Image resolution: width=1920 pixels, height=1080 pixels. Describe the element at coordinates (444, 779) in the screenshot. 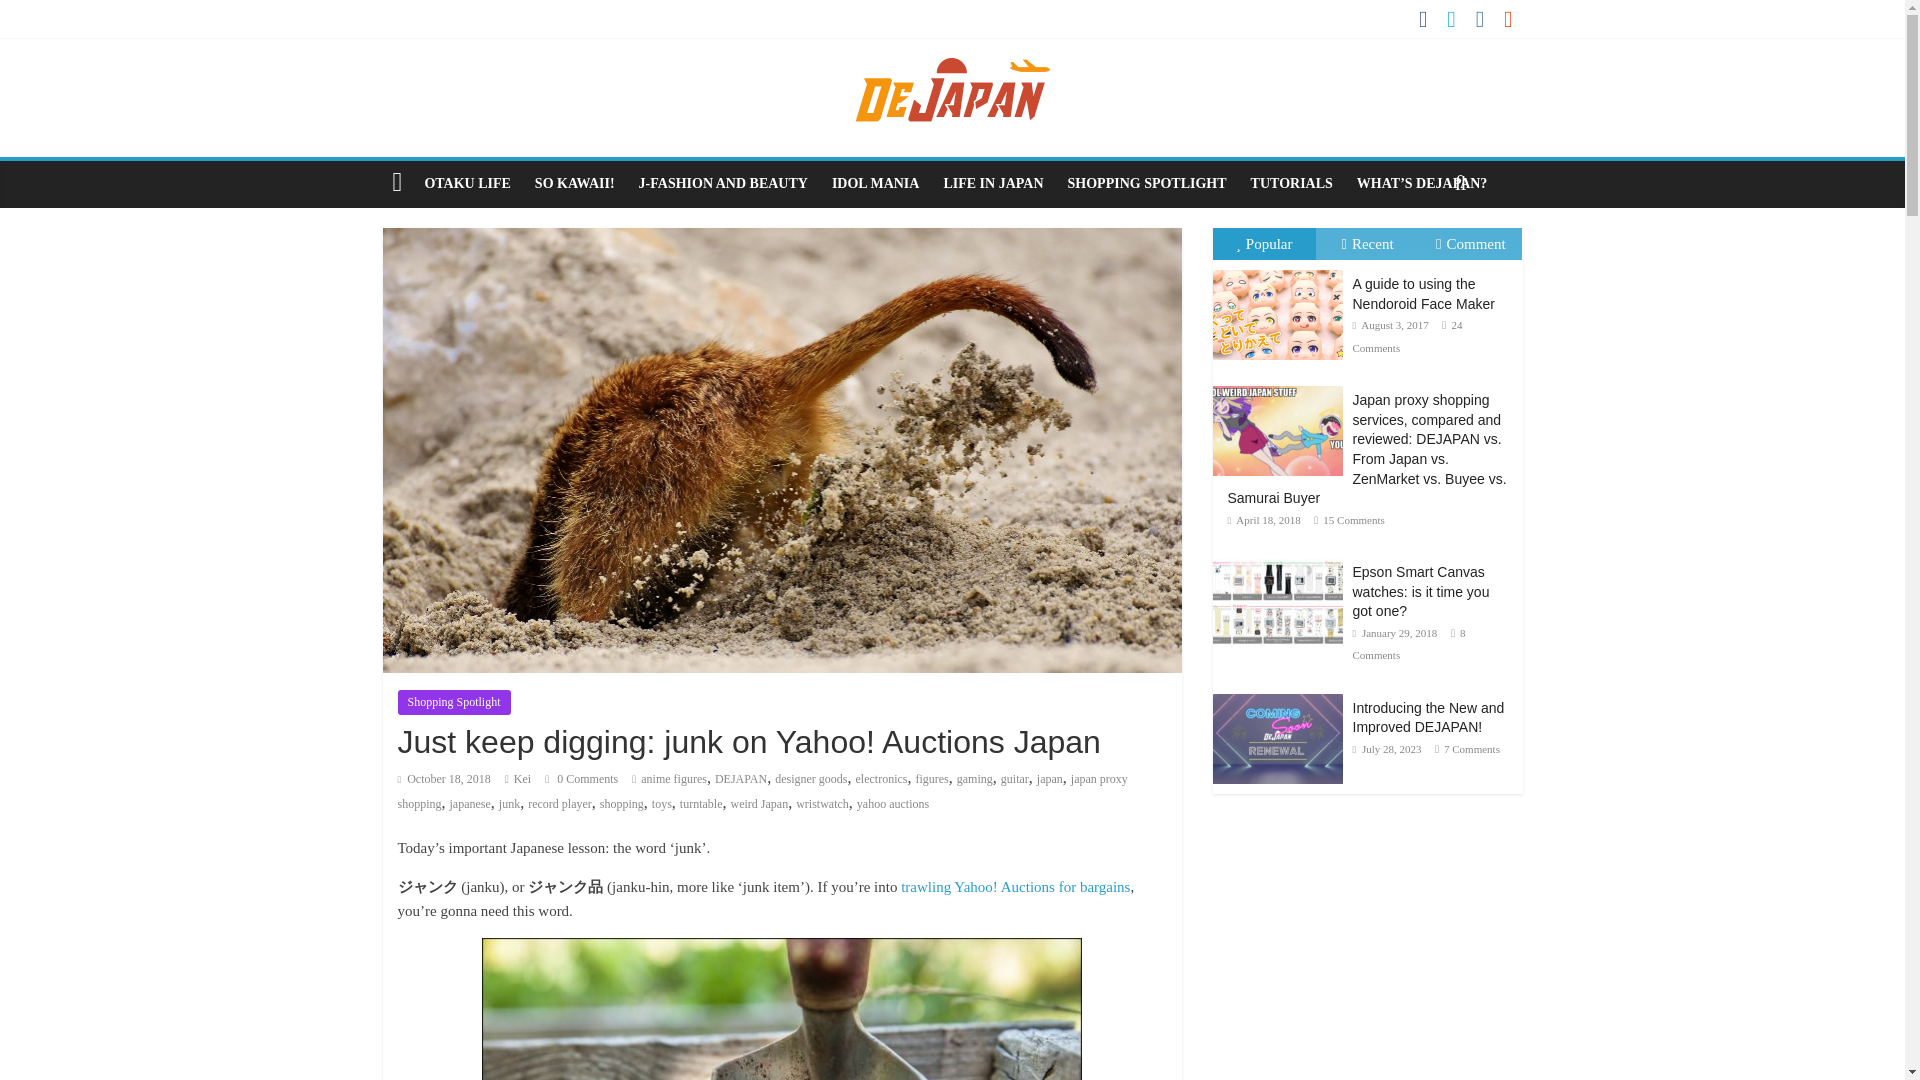

I see `October 18, 2018` at that location.